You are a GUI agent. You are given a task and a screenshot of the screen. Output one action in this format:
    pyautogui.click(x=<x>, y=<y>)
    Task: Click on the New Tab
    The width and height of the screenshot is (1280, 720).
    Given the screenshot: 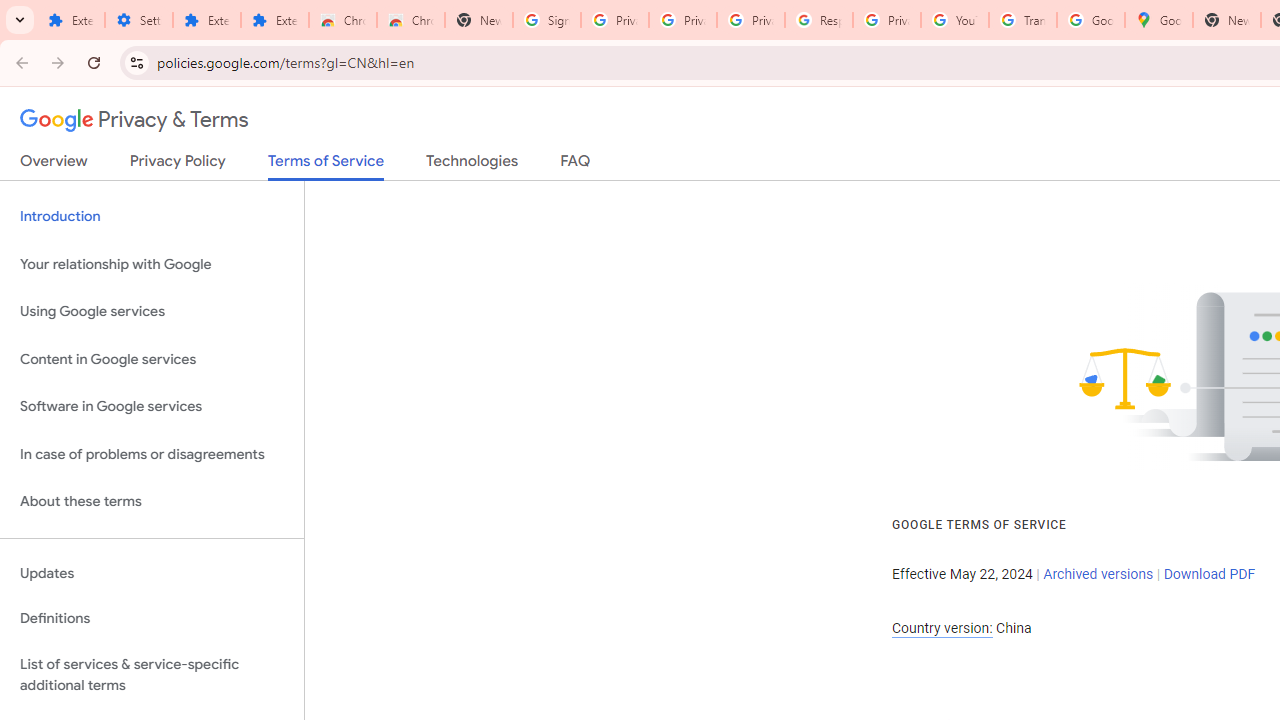 What is the action you would take?
    pyautogui.click(x=1226, y=20)
    